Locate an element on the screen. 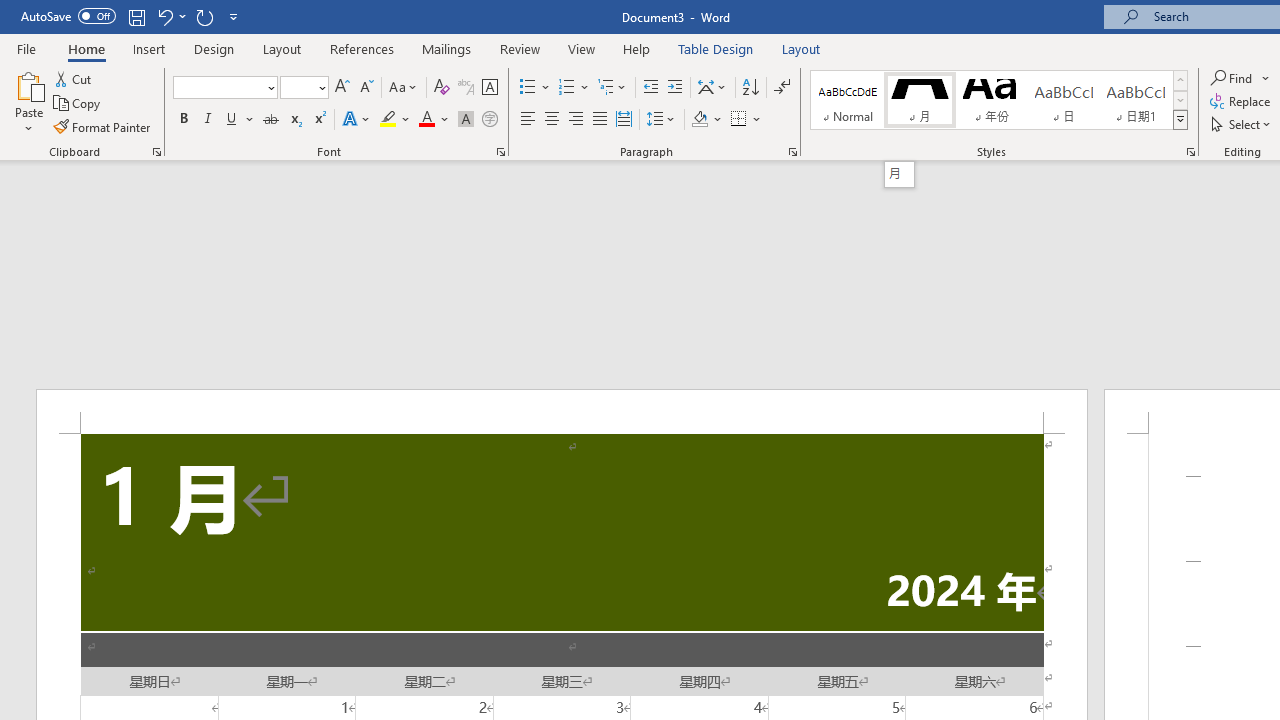  Character Border is located at coordinates (489, 88).